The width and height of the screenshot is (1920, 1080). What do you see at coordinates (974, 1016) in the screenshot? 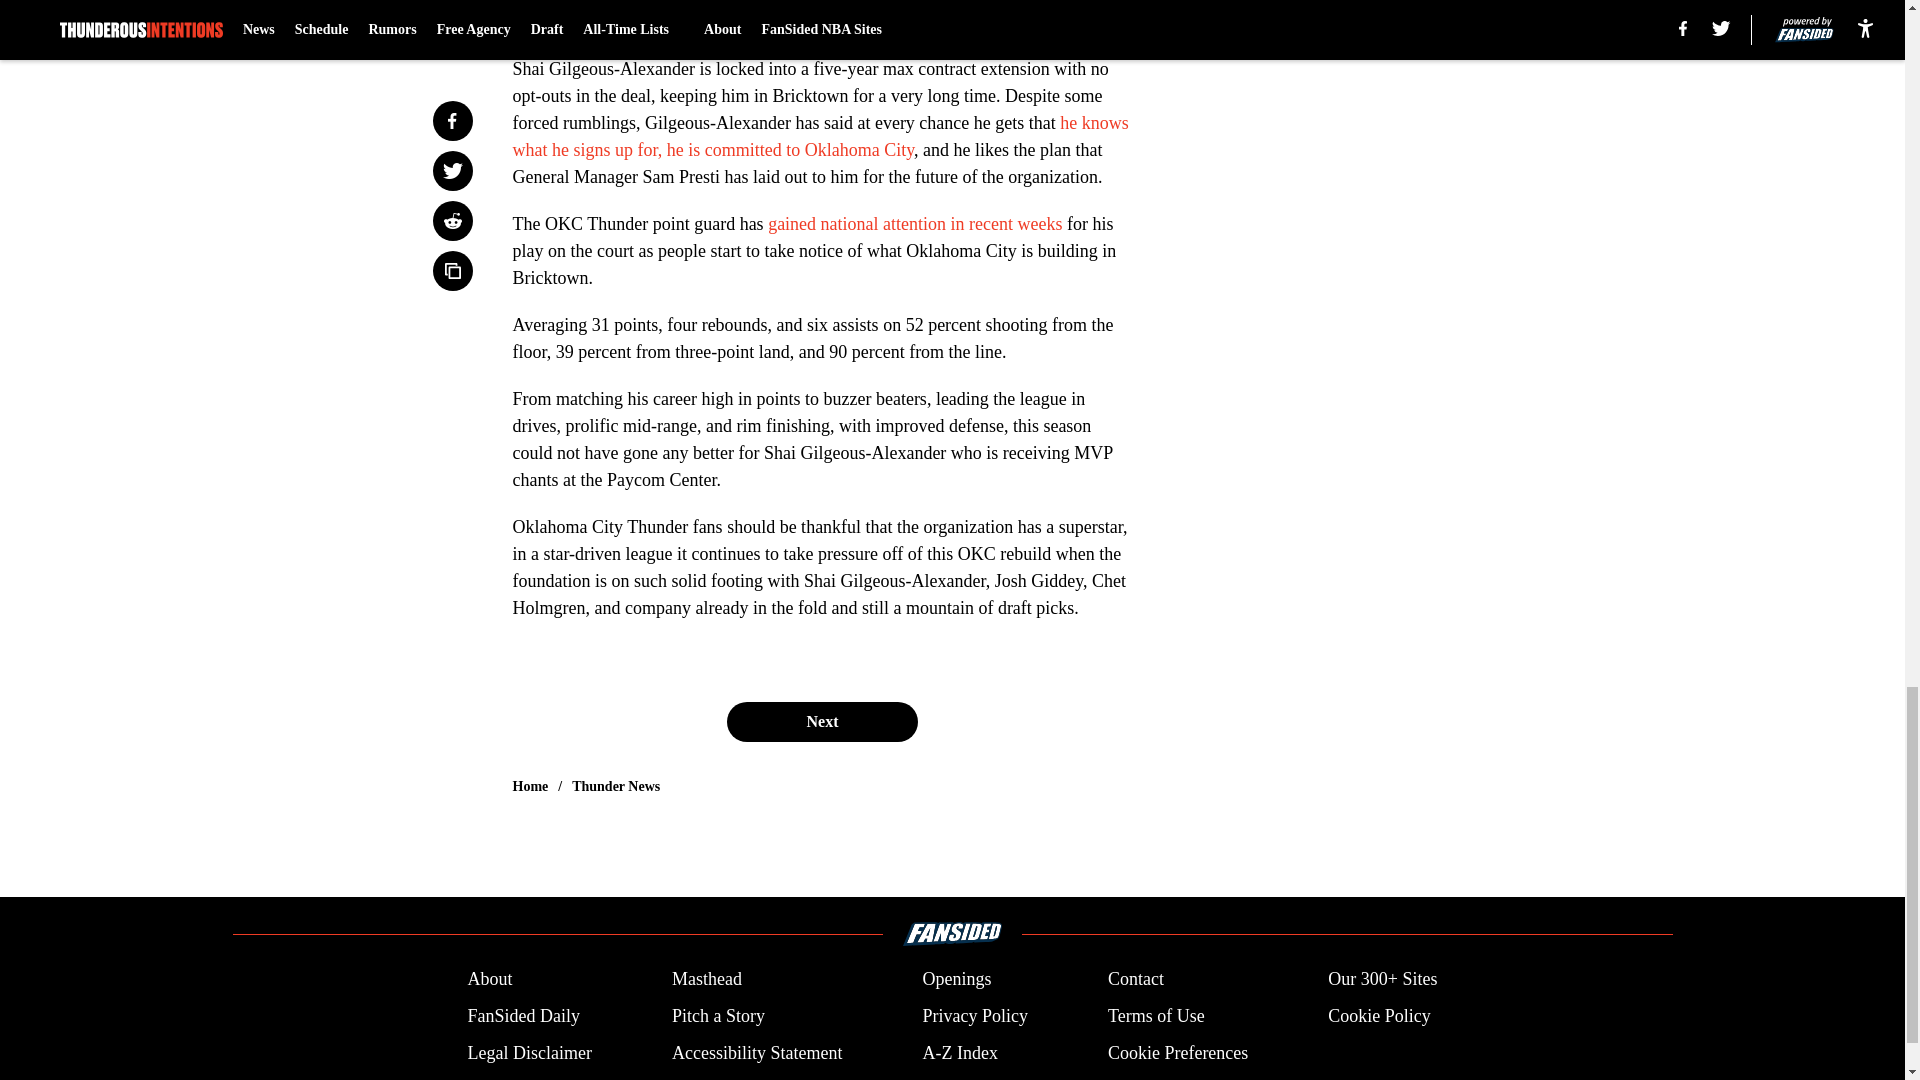
I see `Privacy Policy` at bounding box center [974, 1016].